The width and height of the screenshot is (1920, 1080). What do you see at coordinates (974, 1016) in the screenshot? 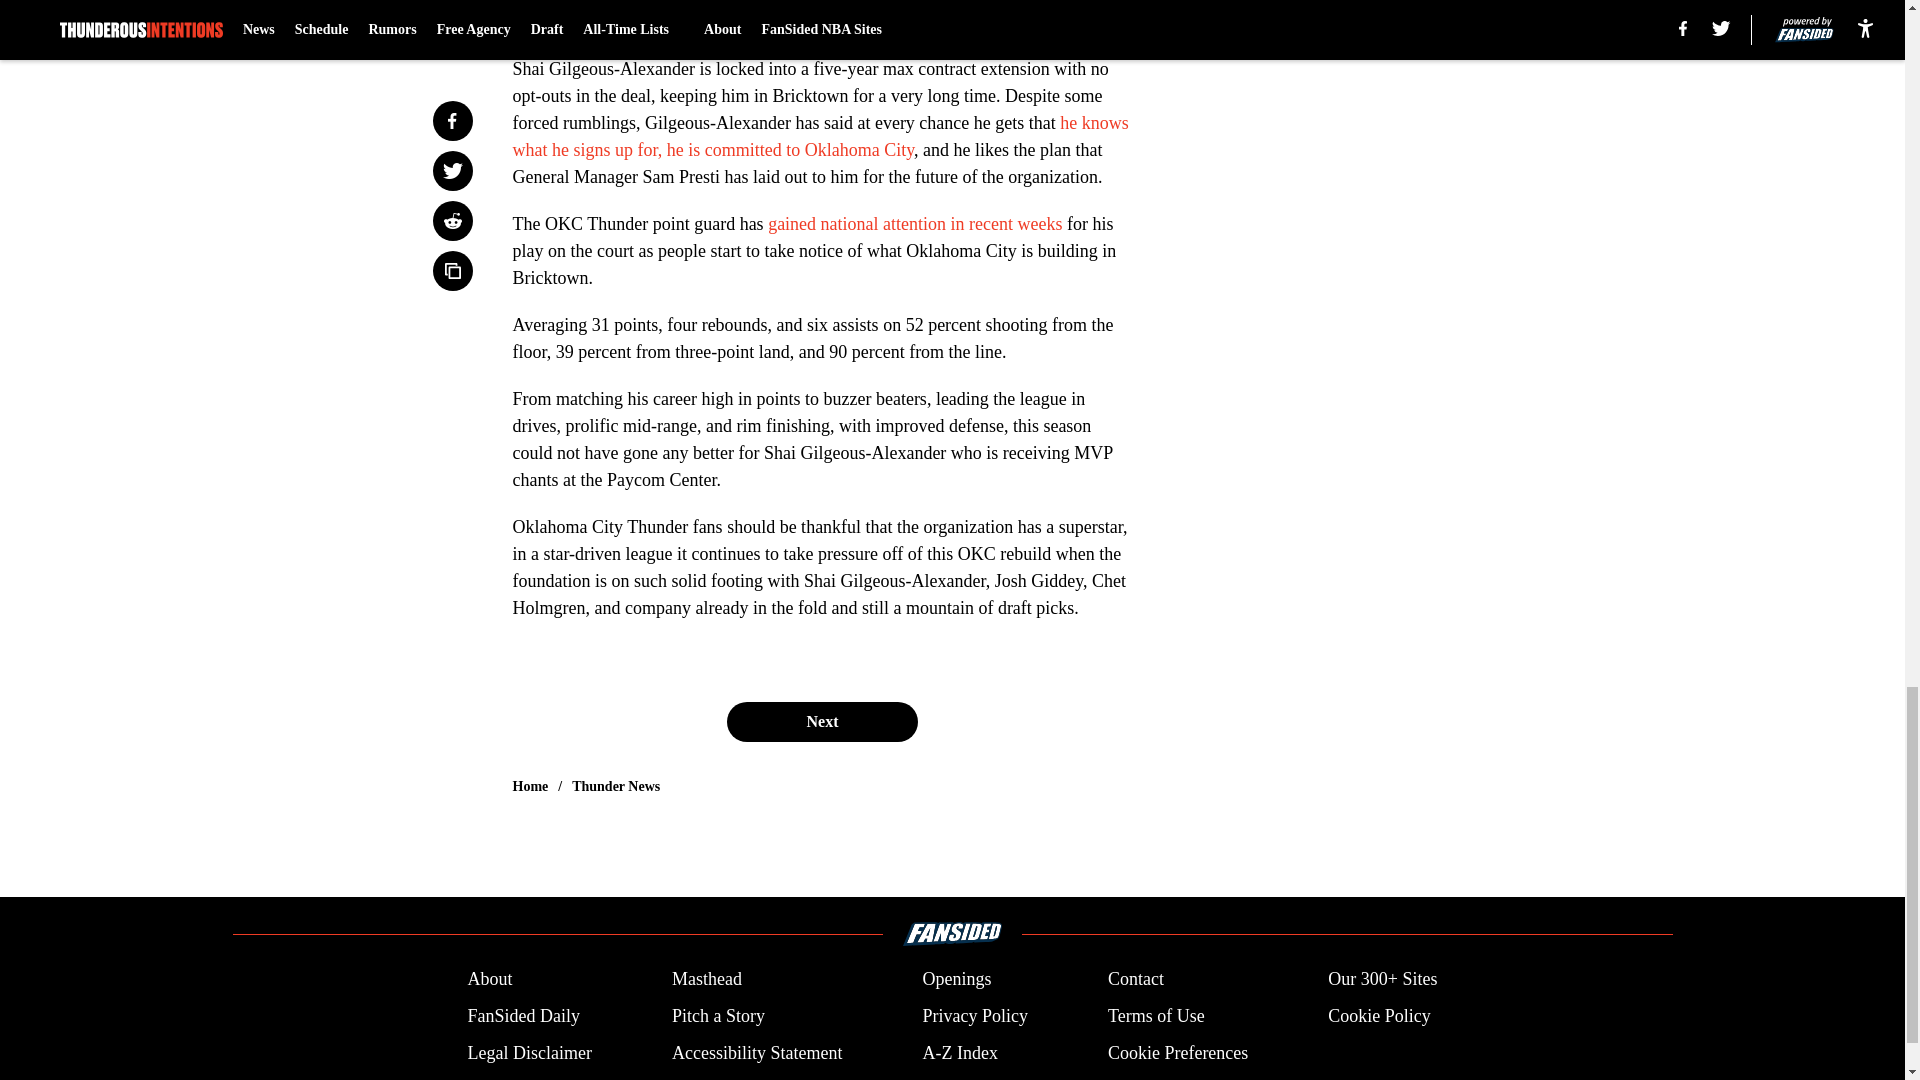
I see `Privacy Policy` at bounding box center [974, 1016].